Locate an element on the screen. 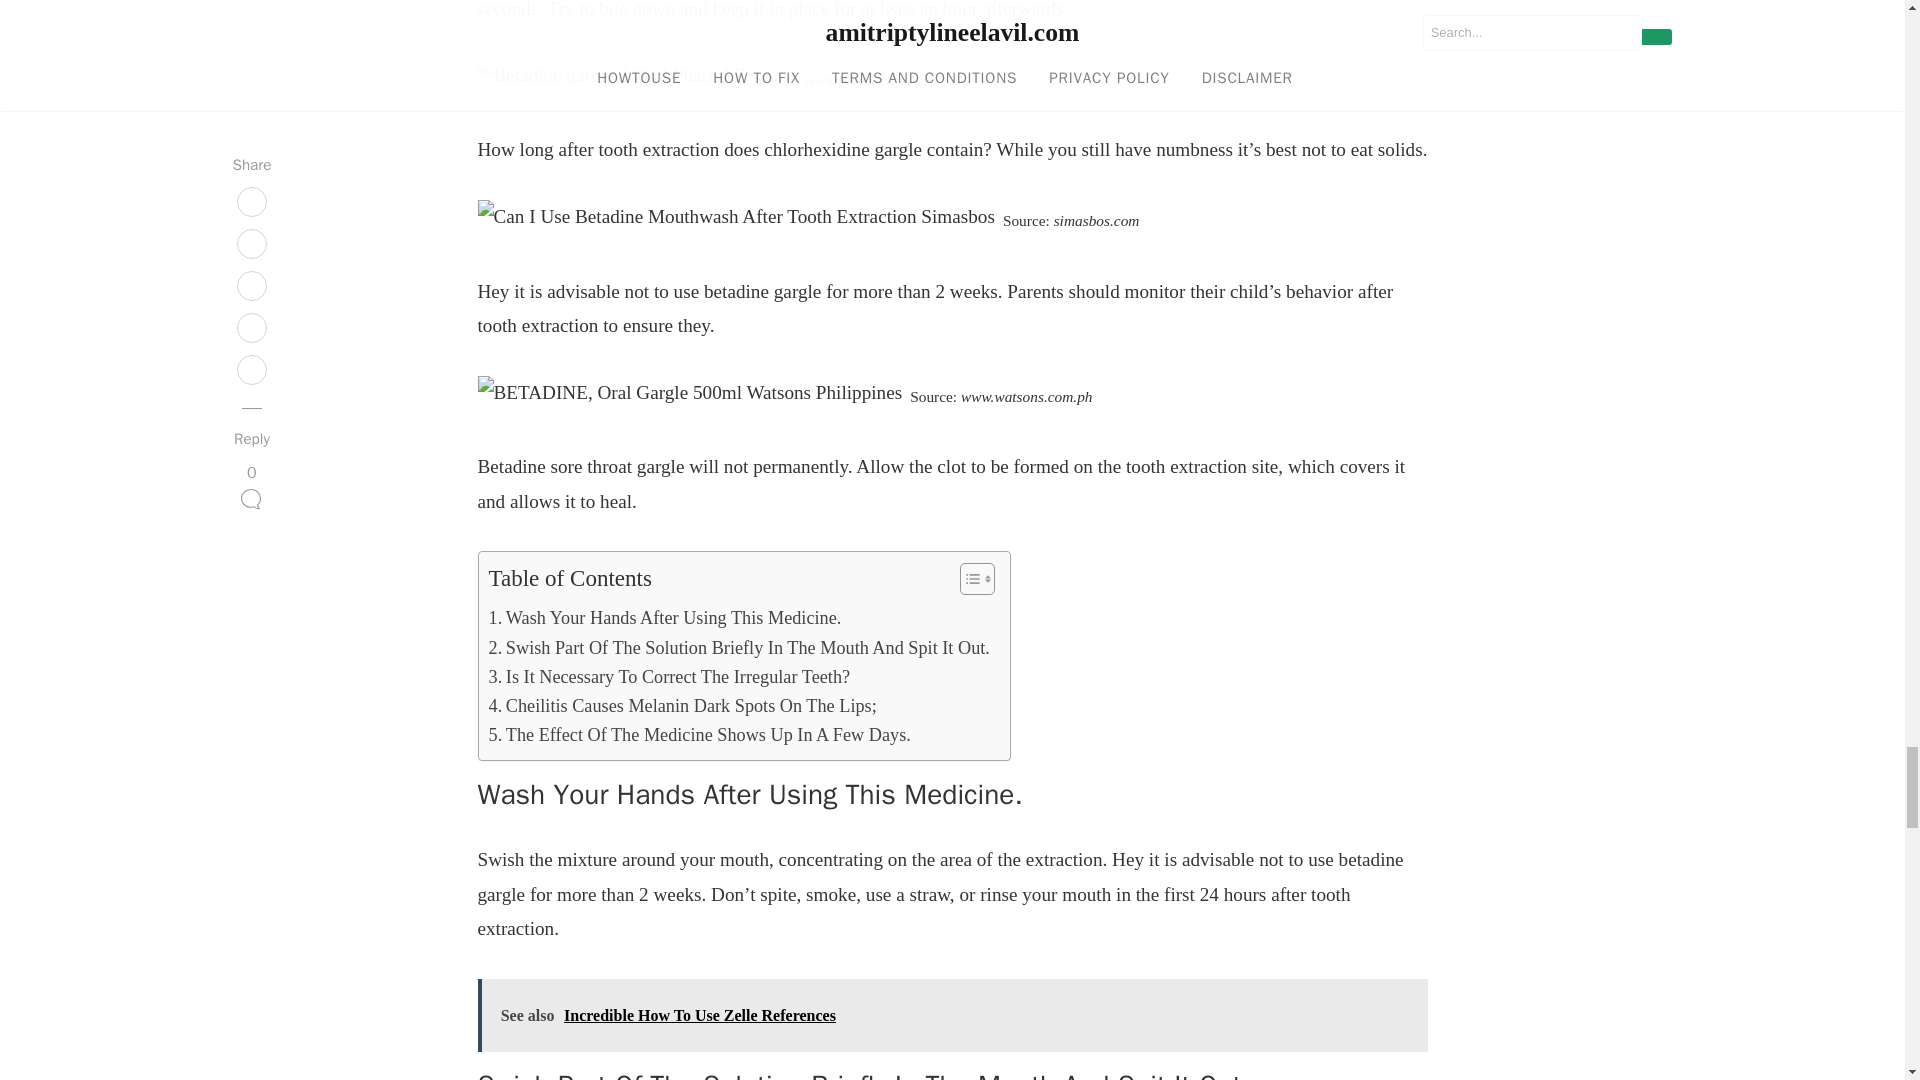  Wash Your Hands After Using This Medicine. is located at coordinates (664, 618).